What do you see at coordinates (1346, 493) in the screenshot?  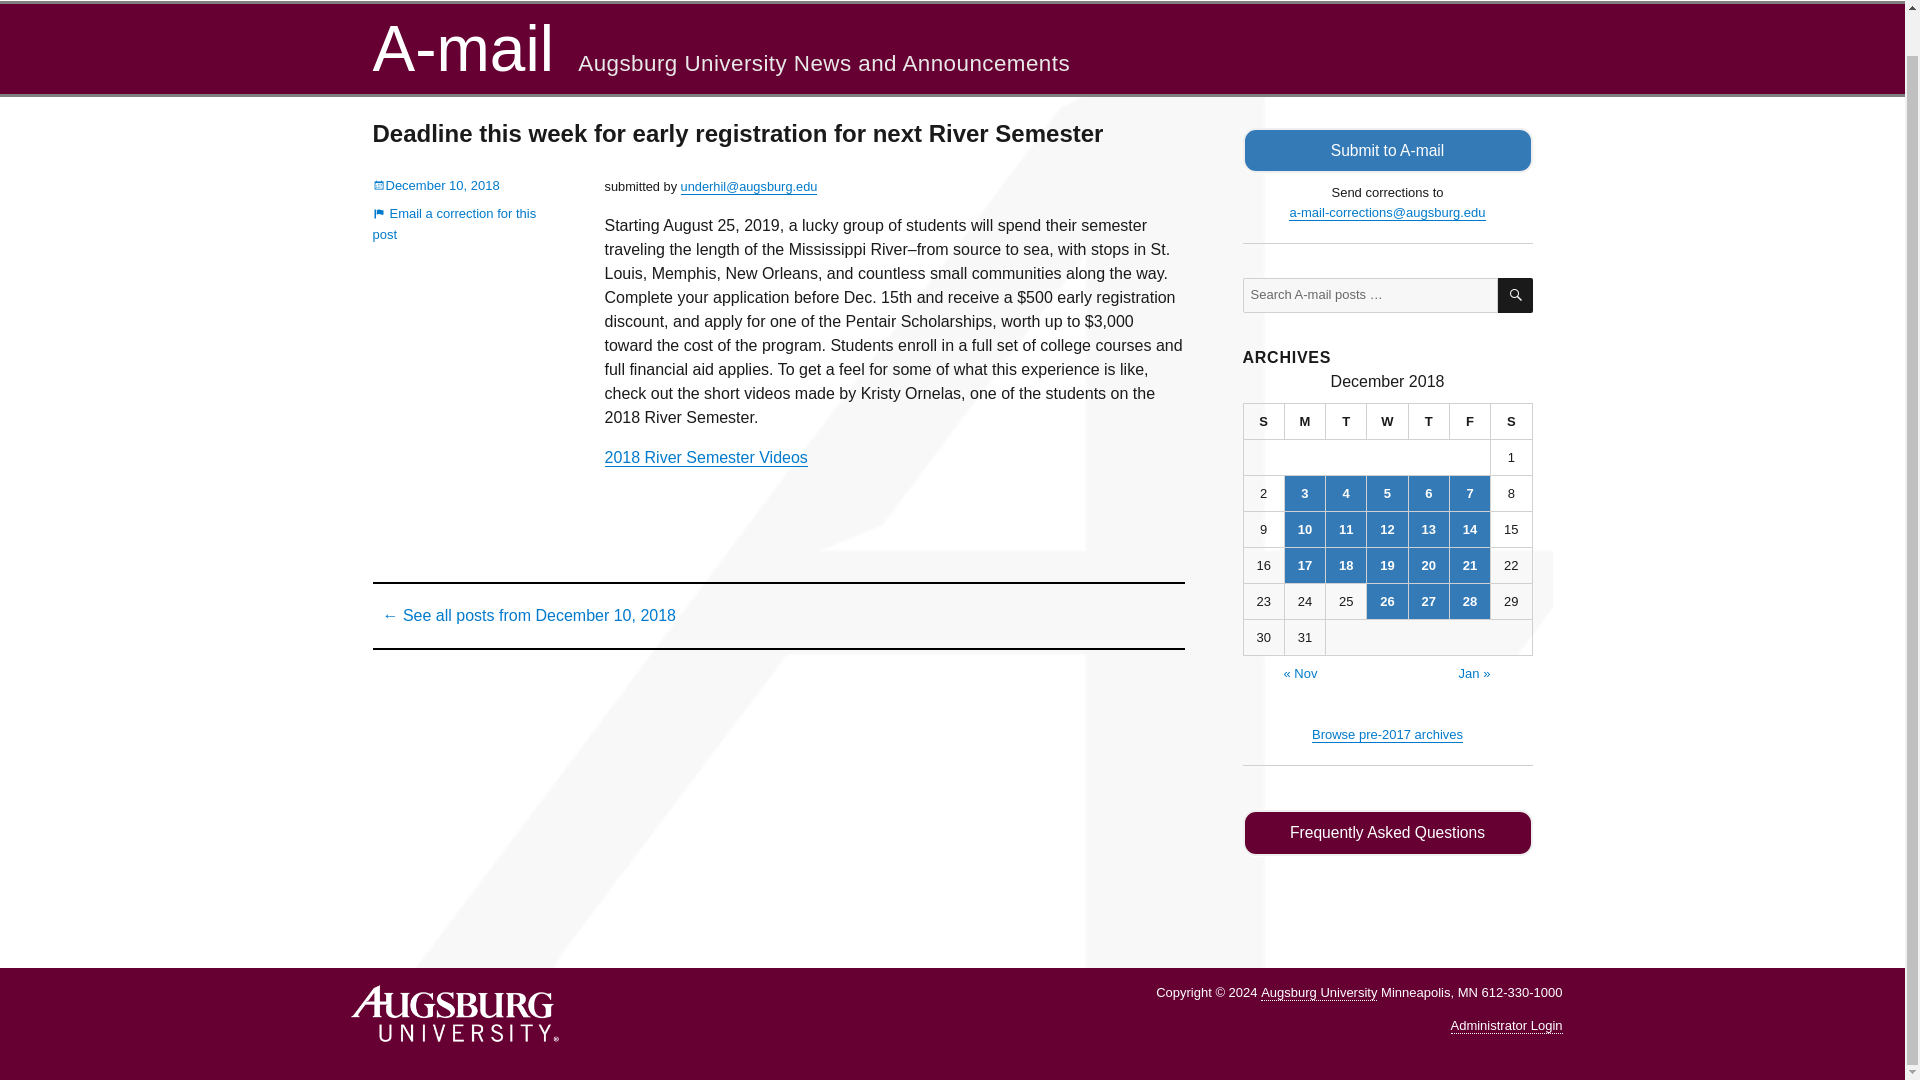 I see `4` at bounding box center [1346, 493].